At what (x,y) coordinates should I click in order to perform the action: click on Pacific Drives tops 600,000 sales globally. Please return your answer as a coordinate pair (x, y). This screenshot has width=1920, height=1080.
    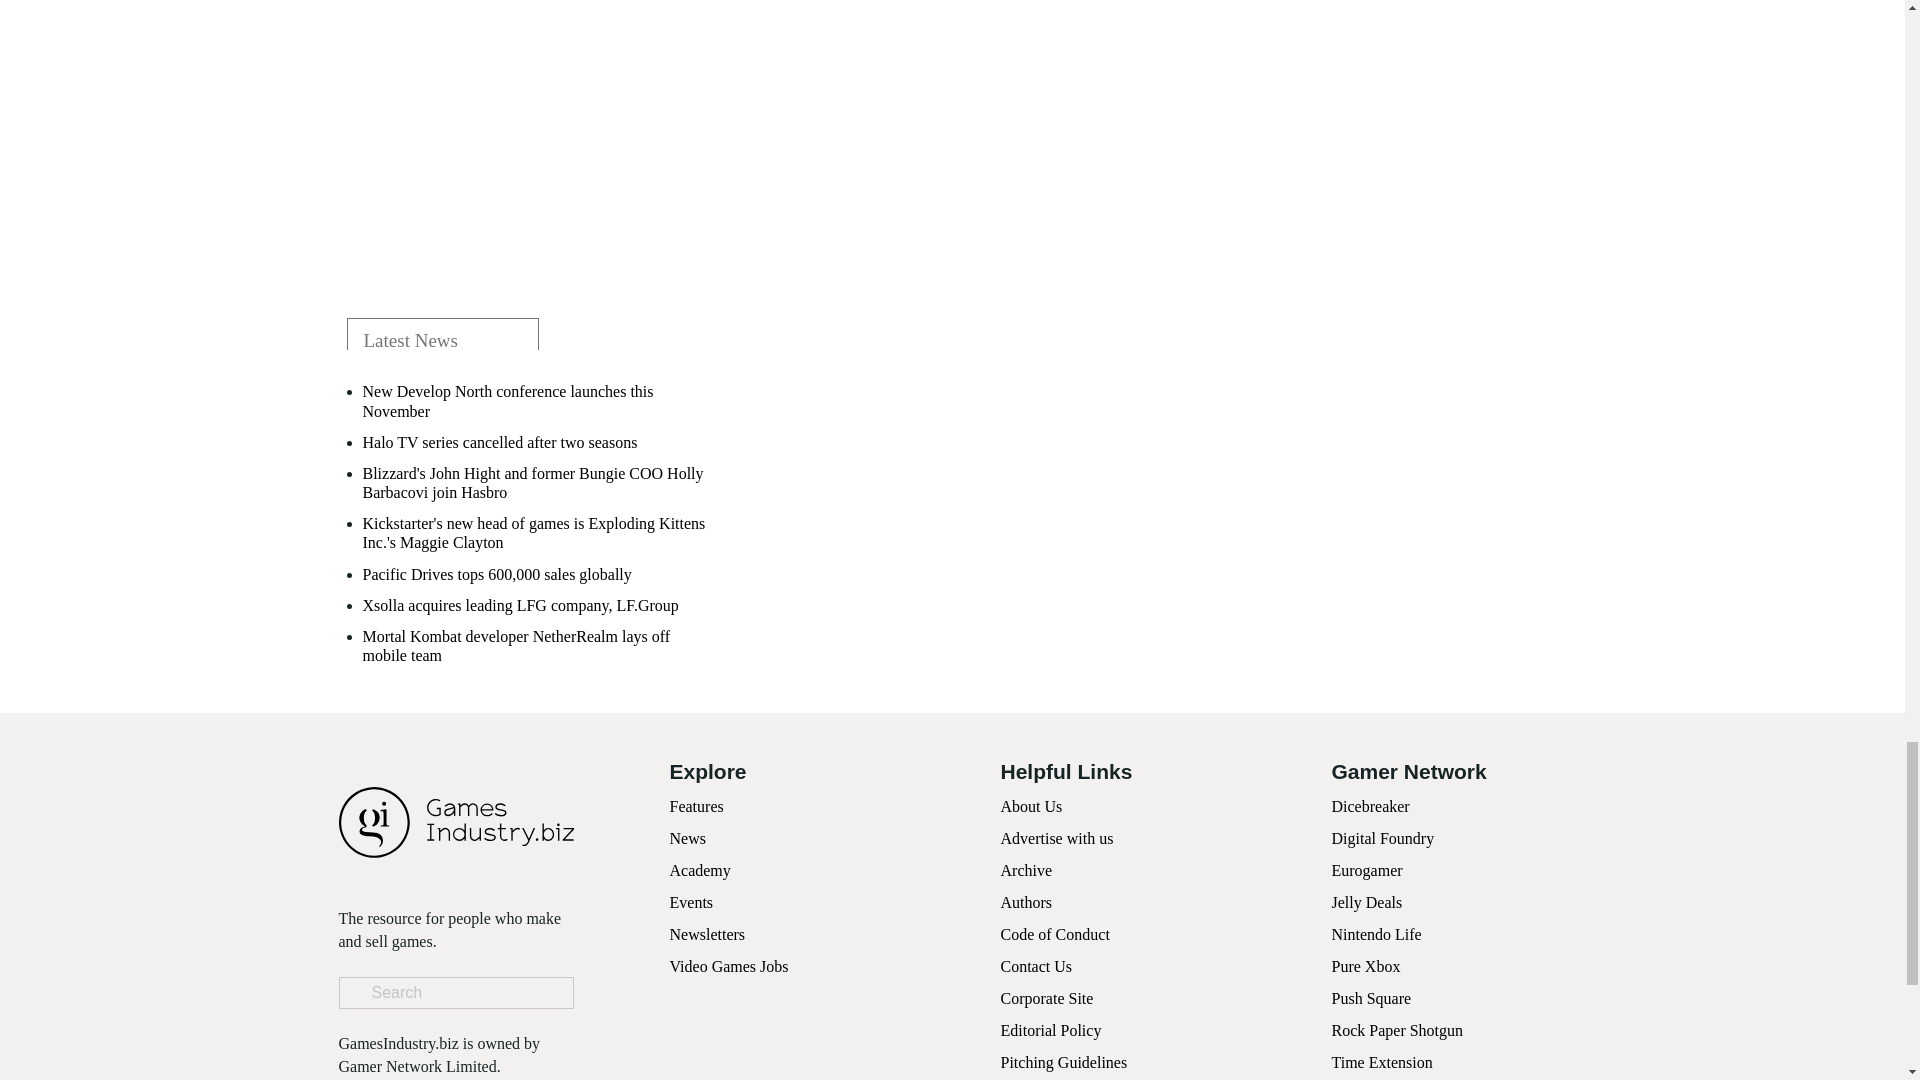
    Looking at the image, I should click on (496, 574).